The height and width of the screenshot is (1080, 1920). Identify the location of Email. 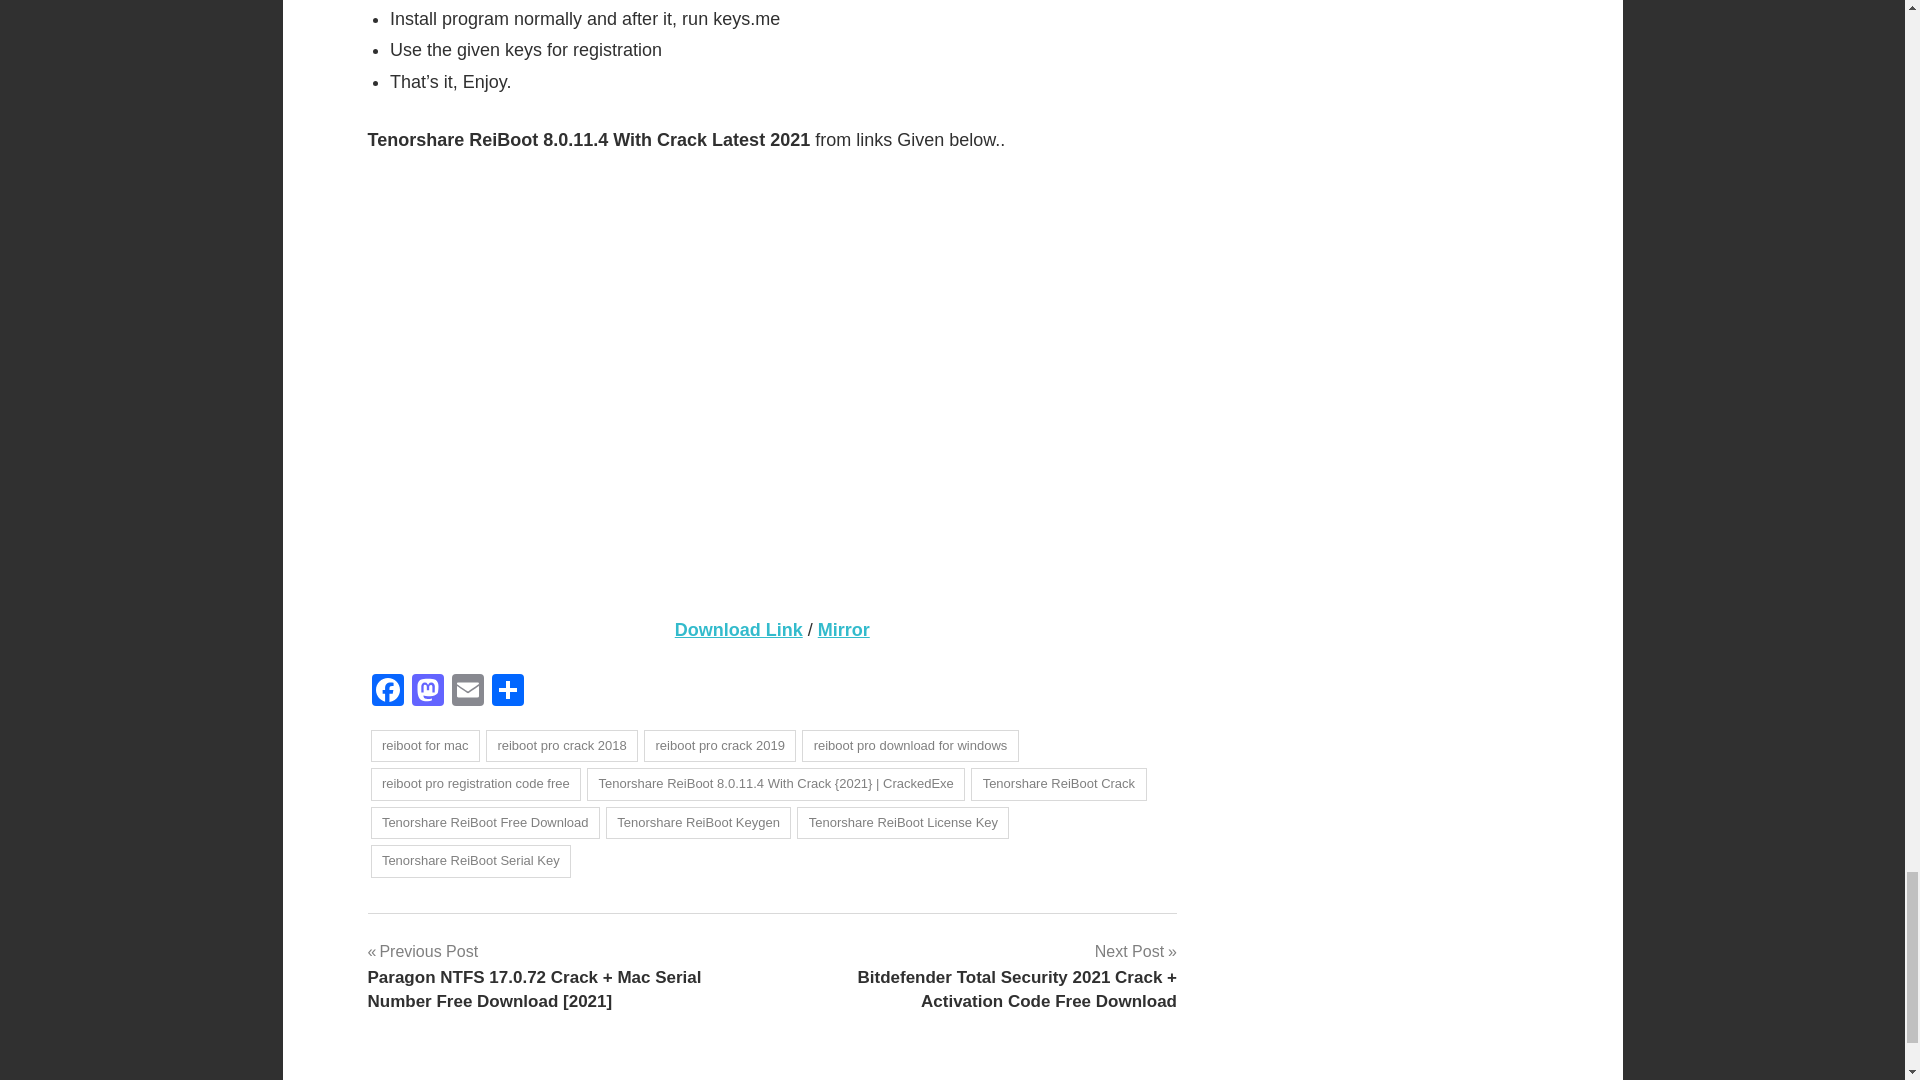
(467, 692).